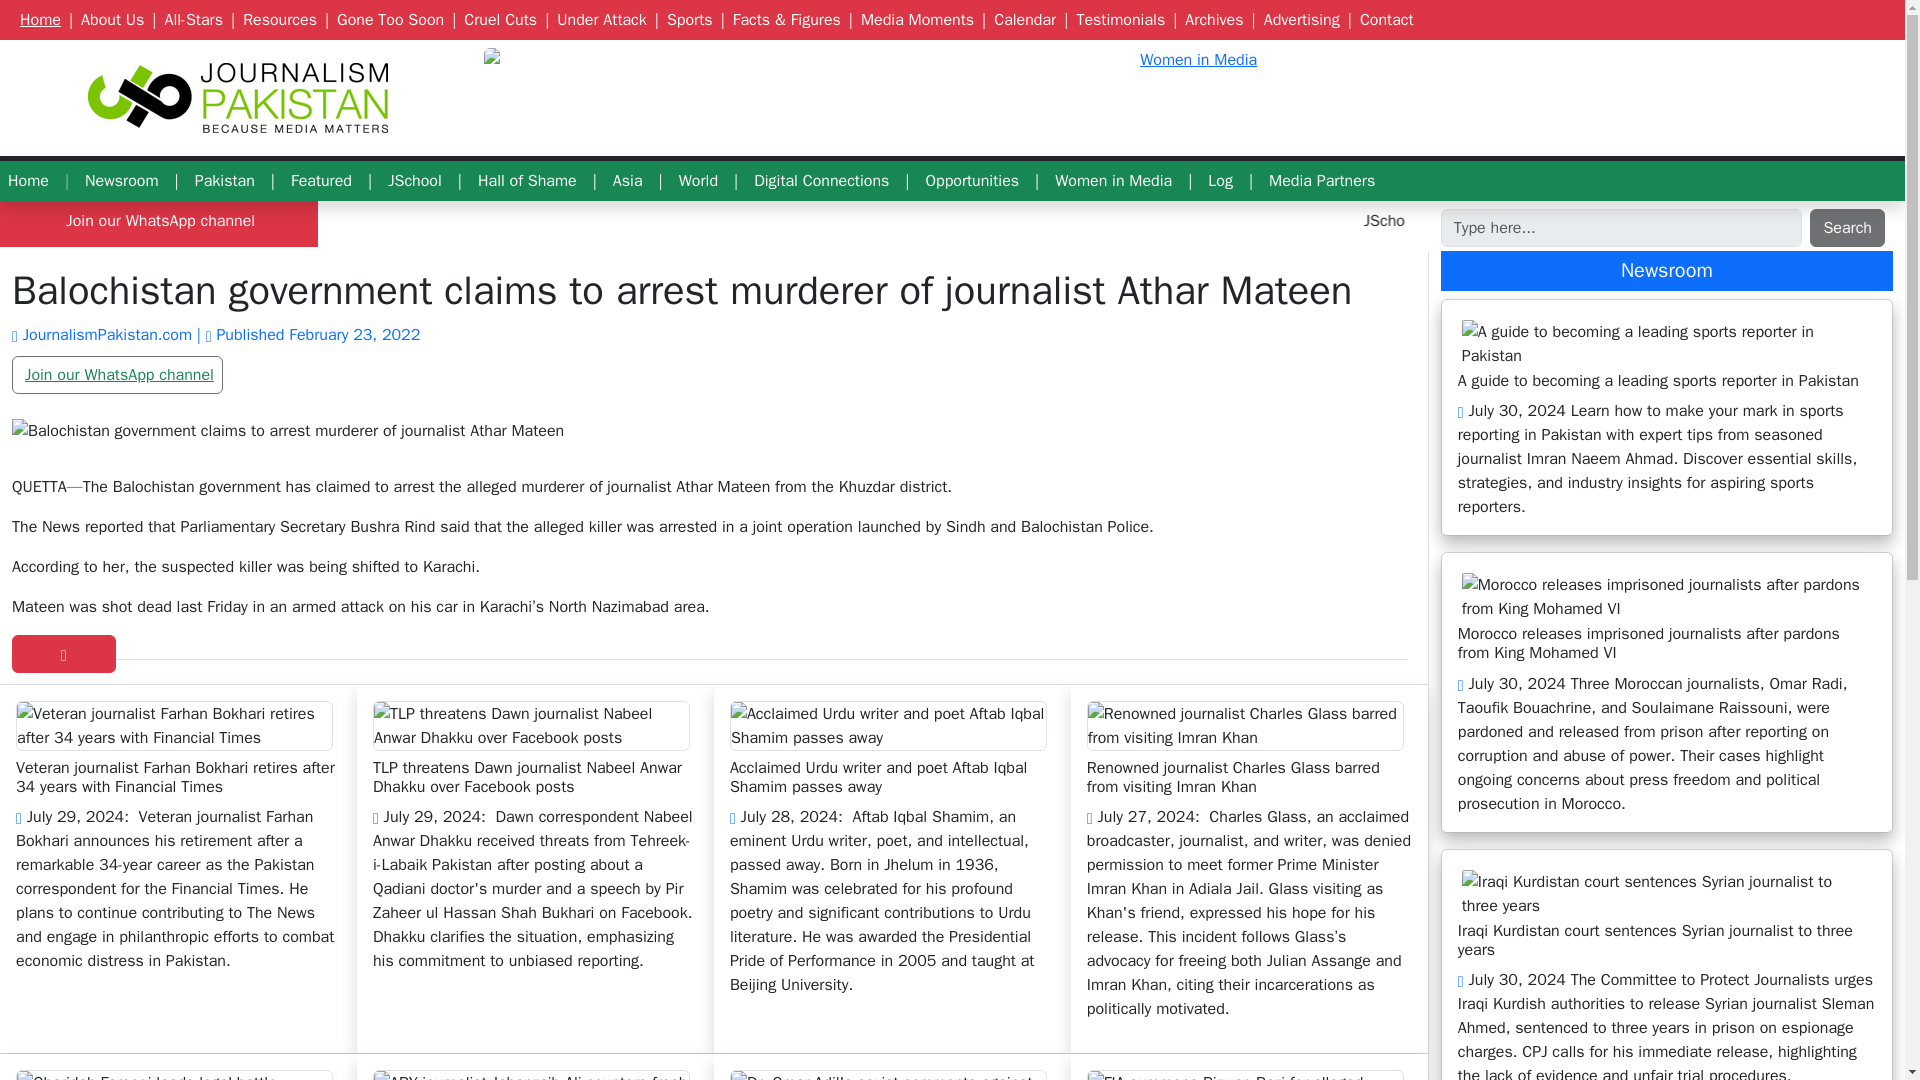 This screenshot has width=1920, height=1080. What do you see at coordinates (36, 20) in the screenshot?
I see `Home` at bounding box center [36, 20].